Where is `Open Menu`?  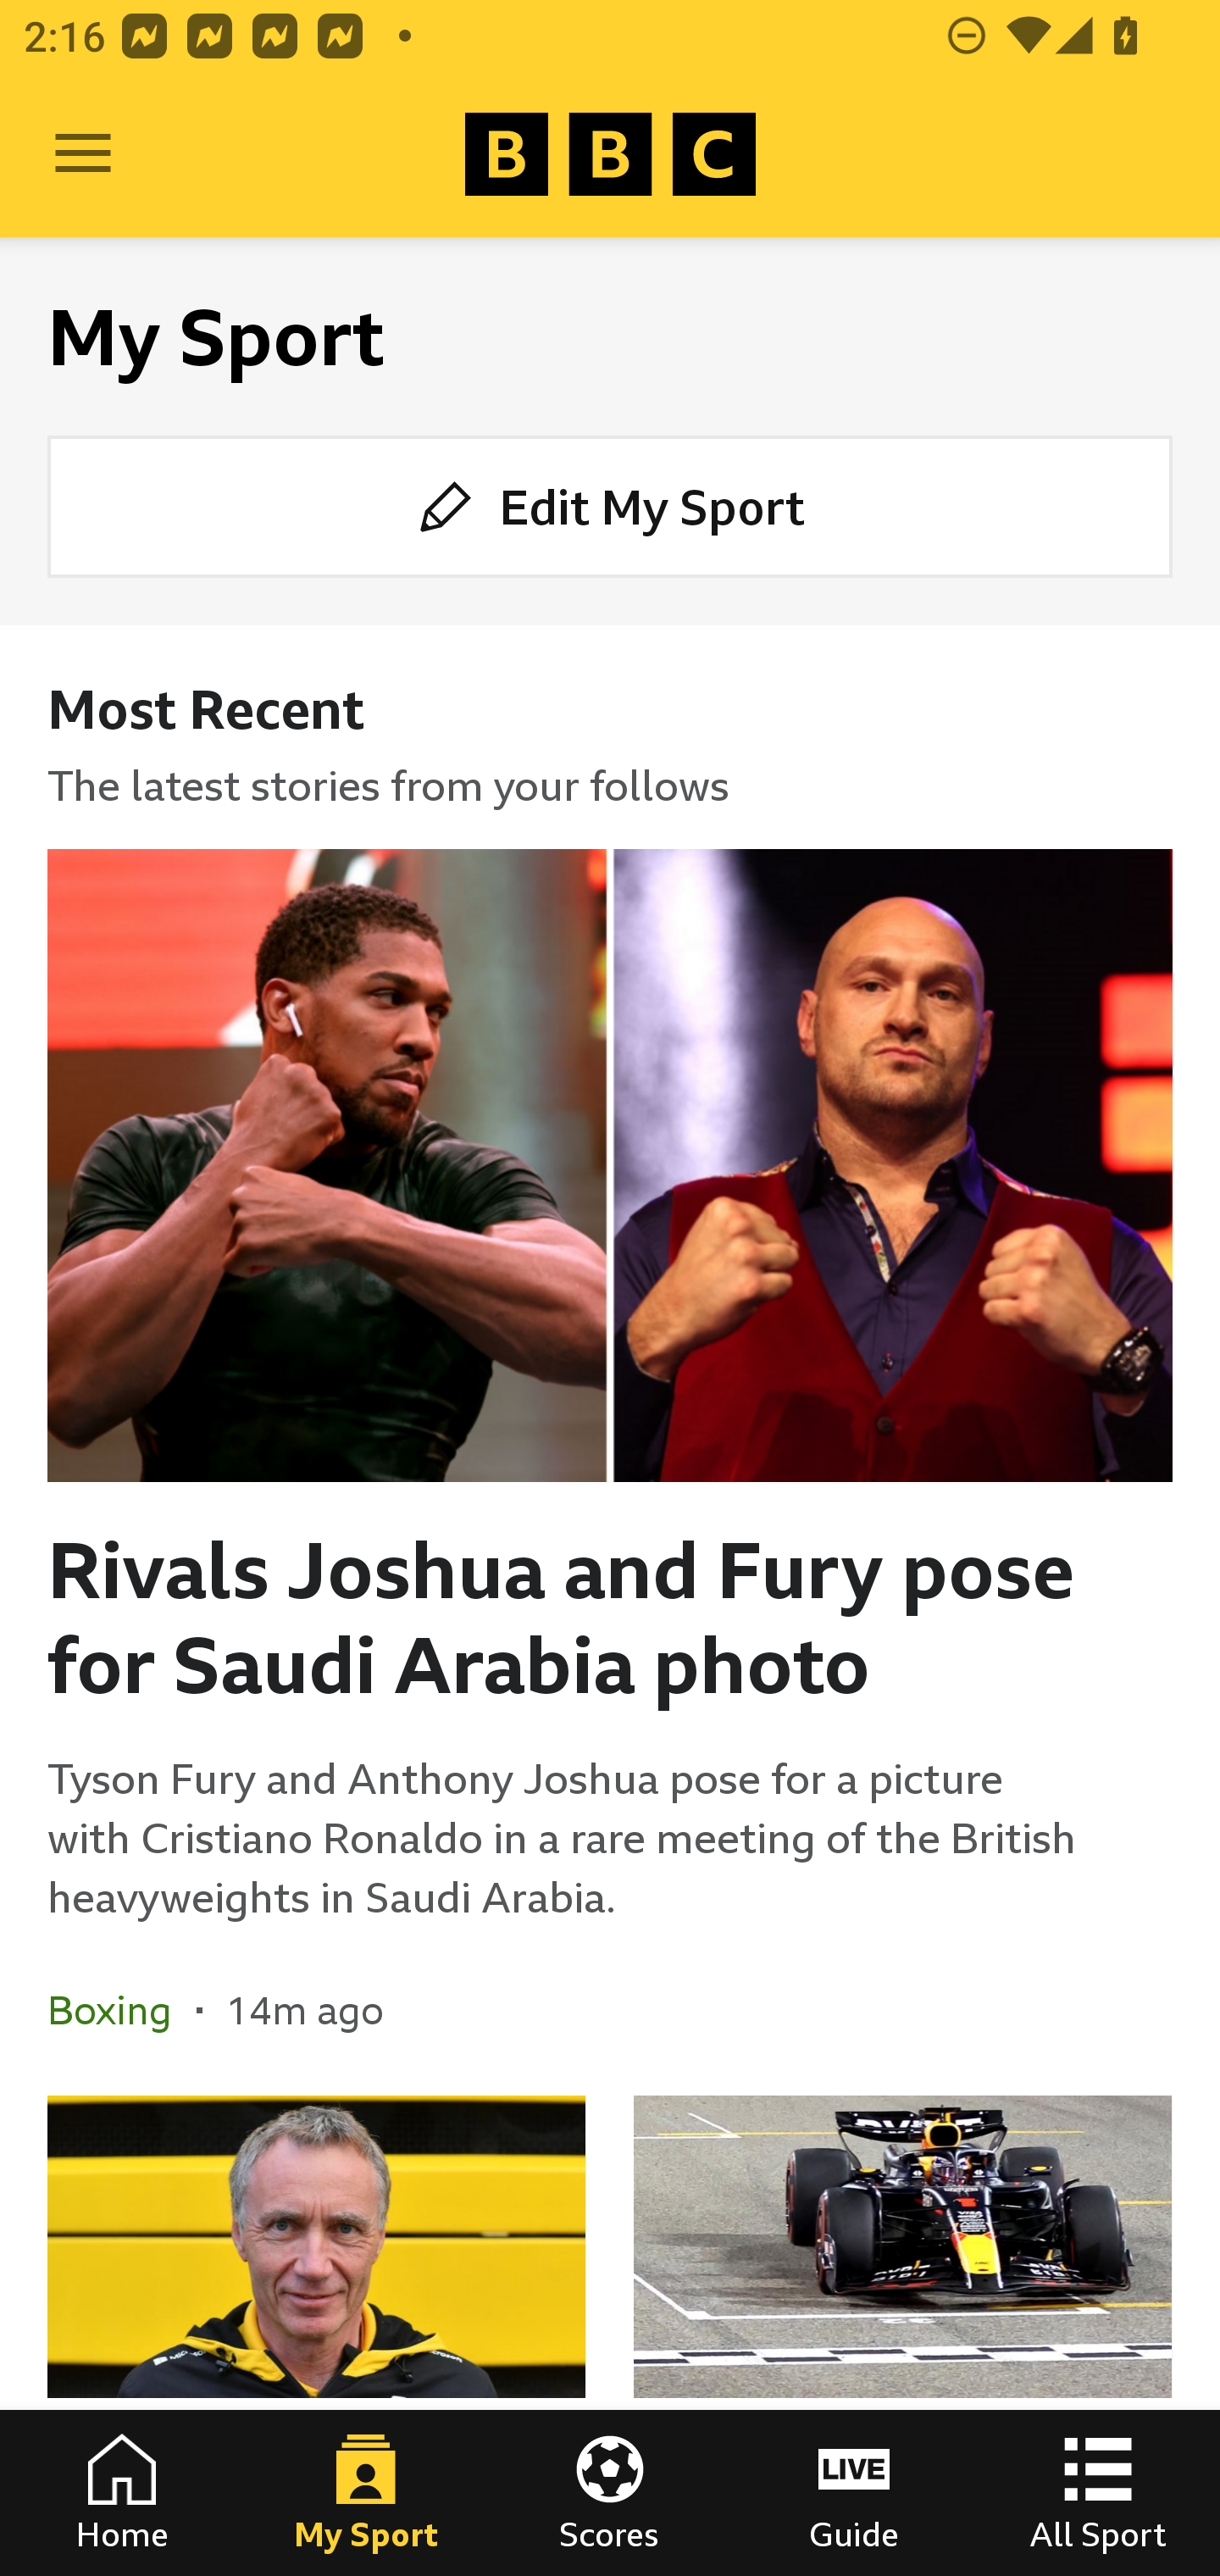 Open Menu is located at coordinates (83, 154).